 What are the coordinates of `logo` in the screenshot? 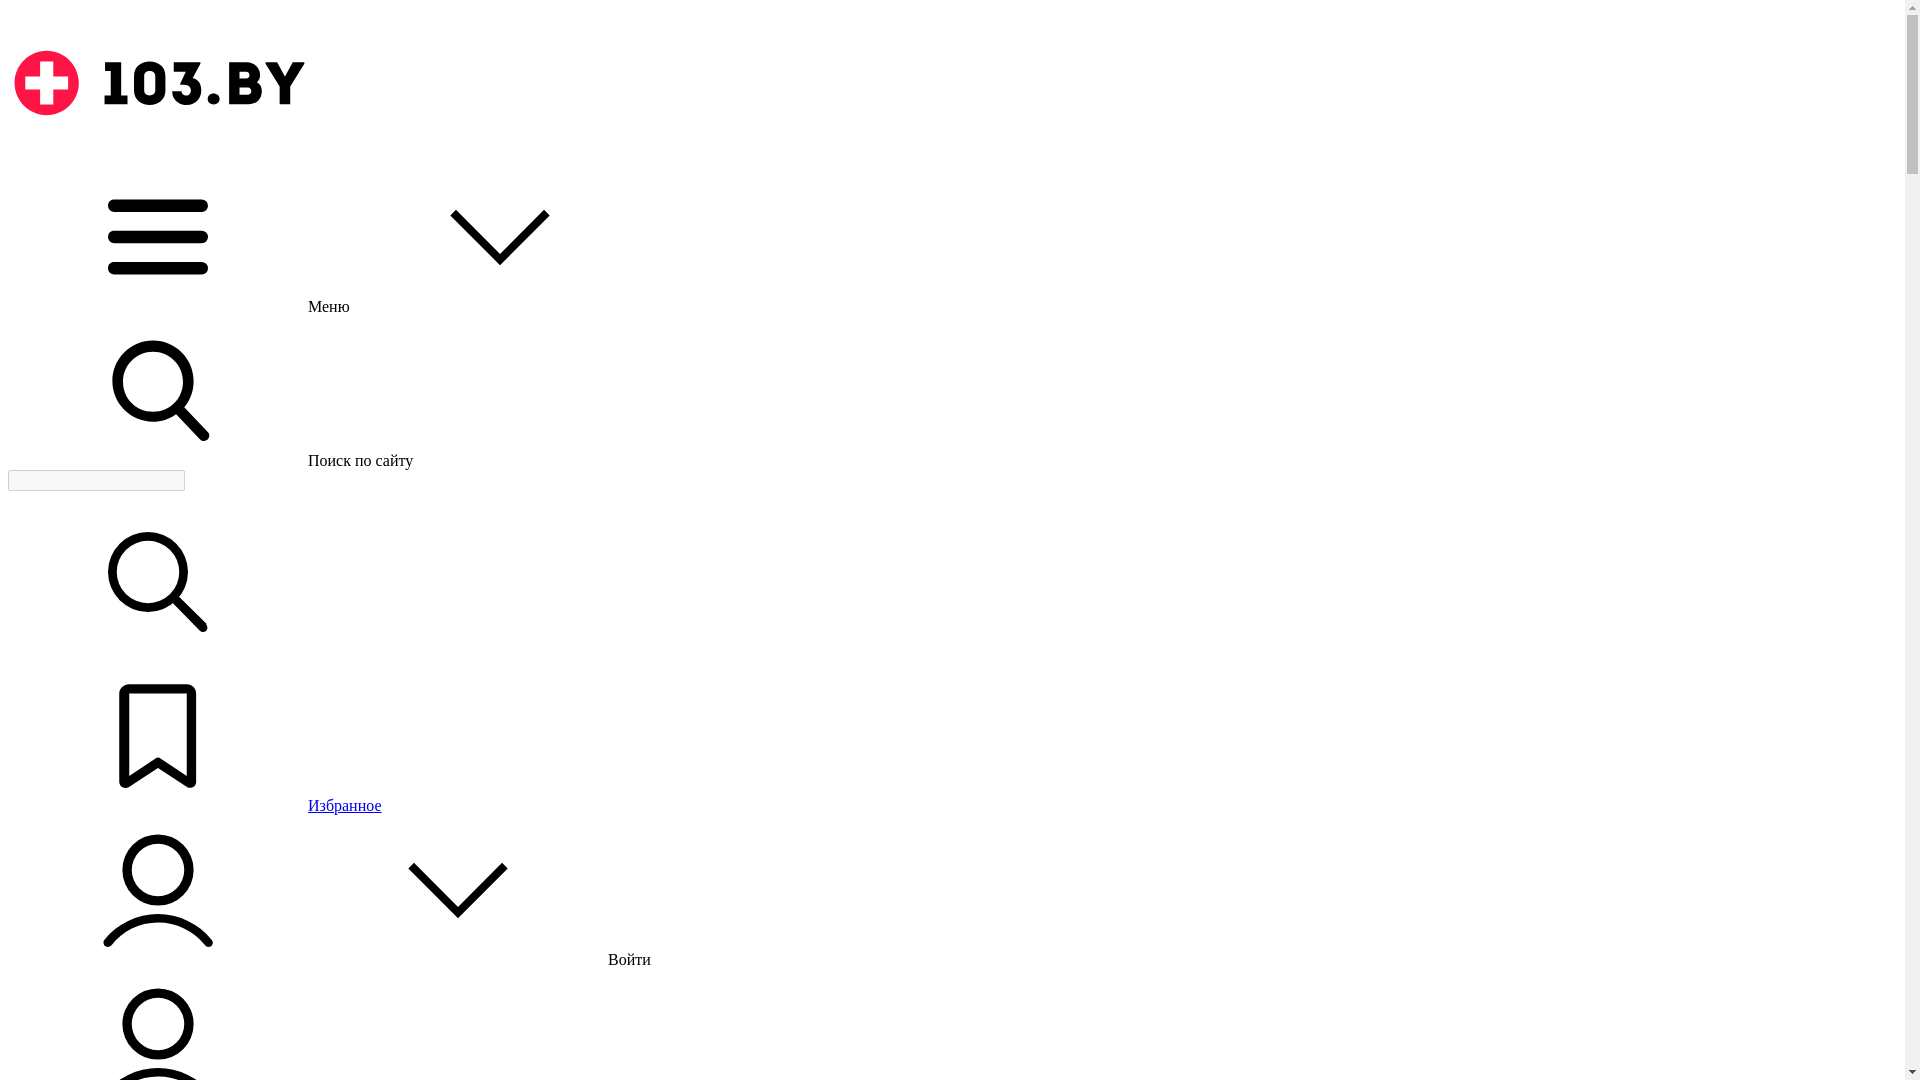 It's located at (158, 83).